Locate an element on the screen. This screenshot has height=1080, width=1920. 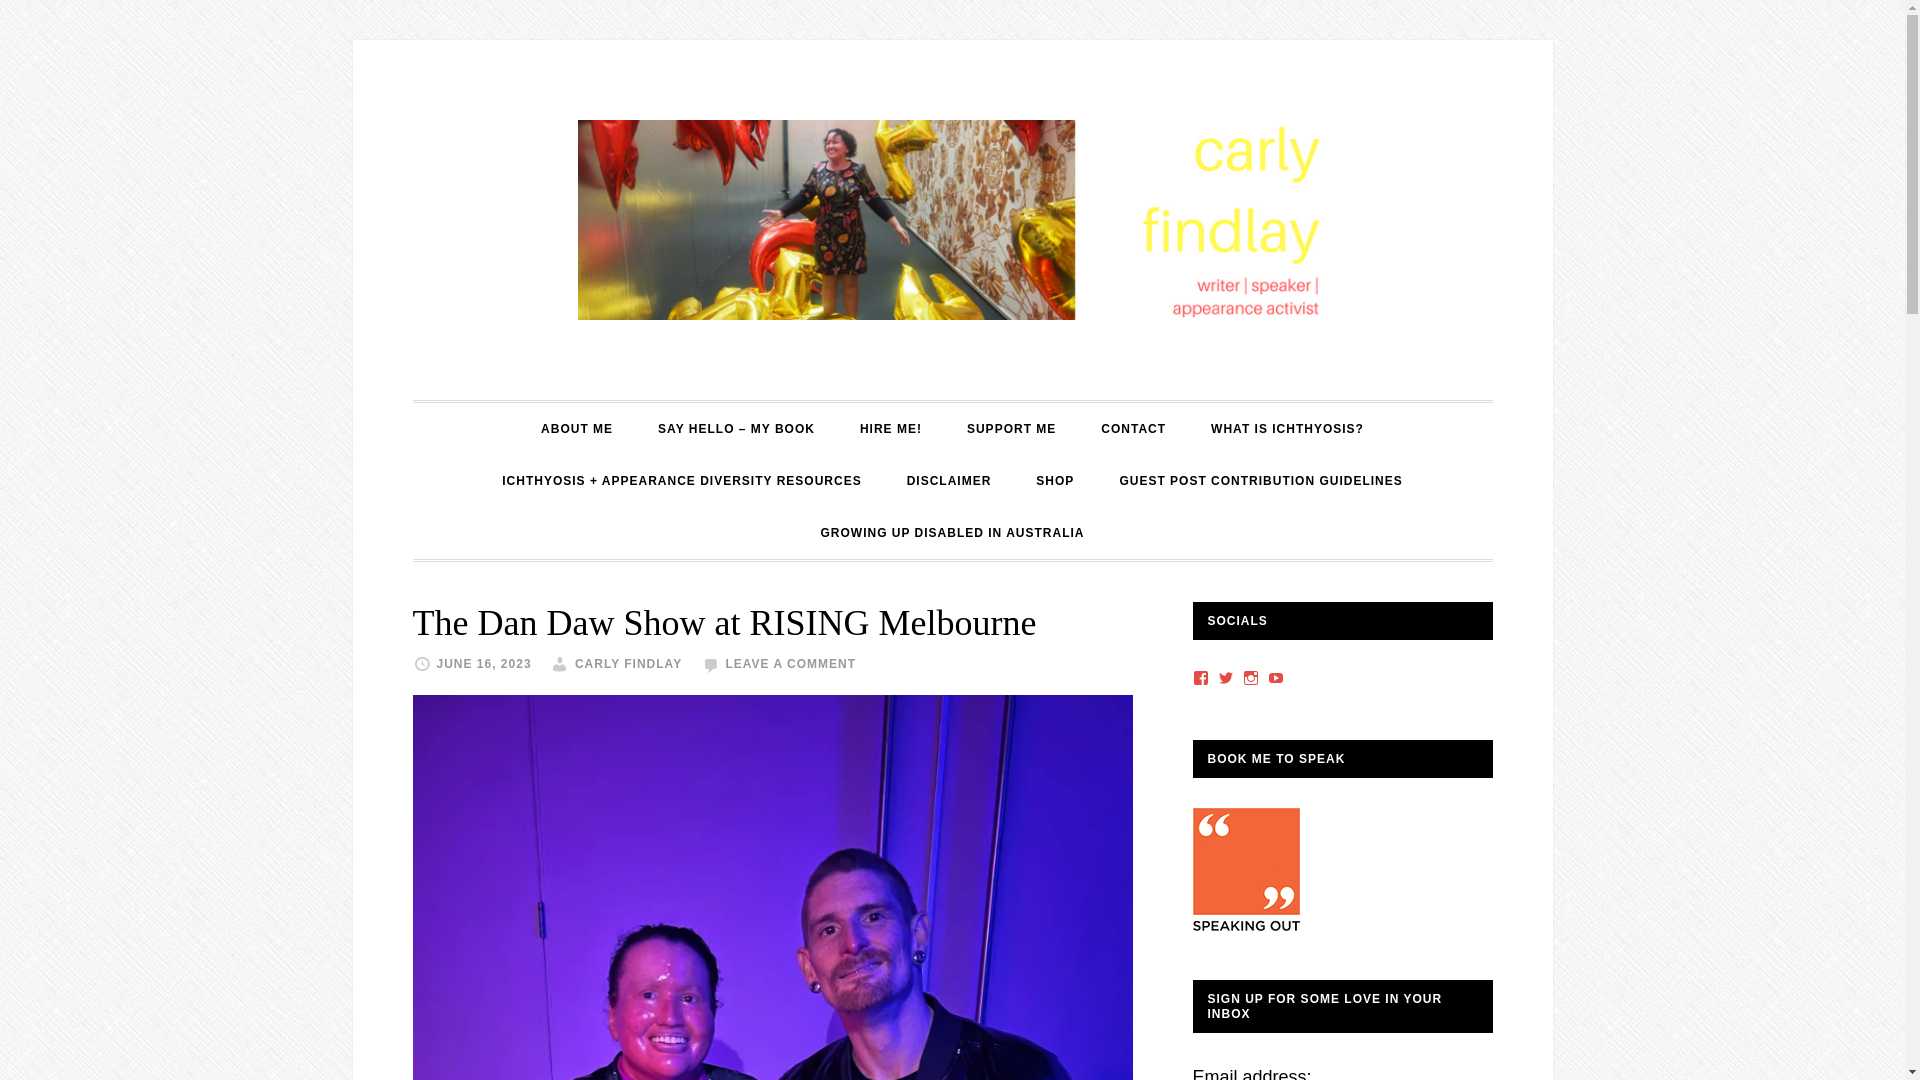
CARLY FINDLAY is located at coordinates (628, 663).